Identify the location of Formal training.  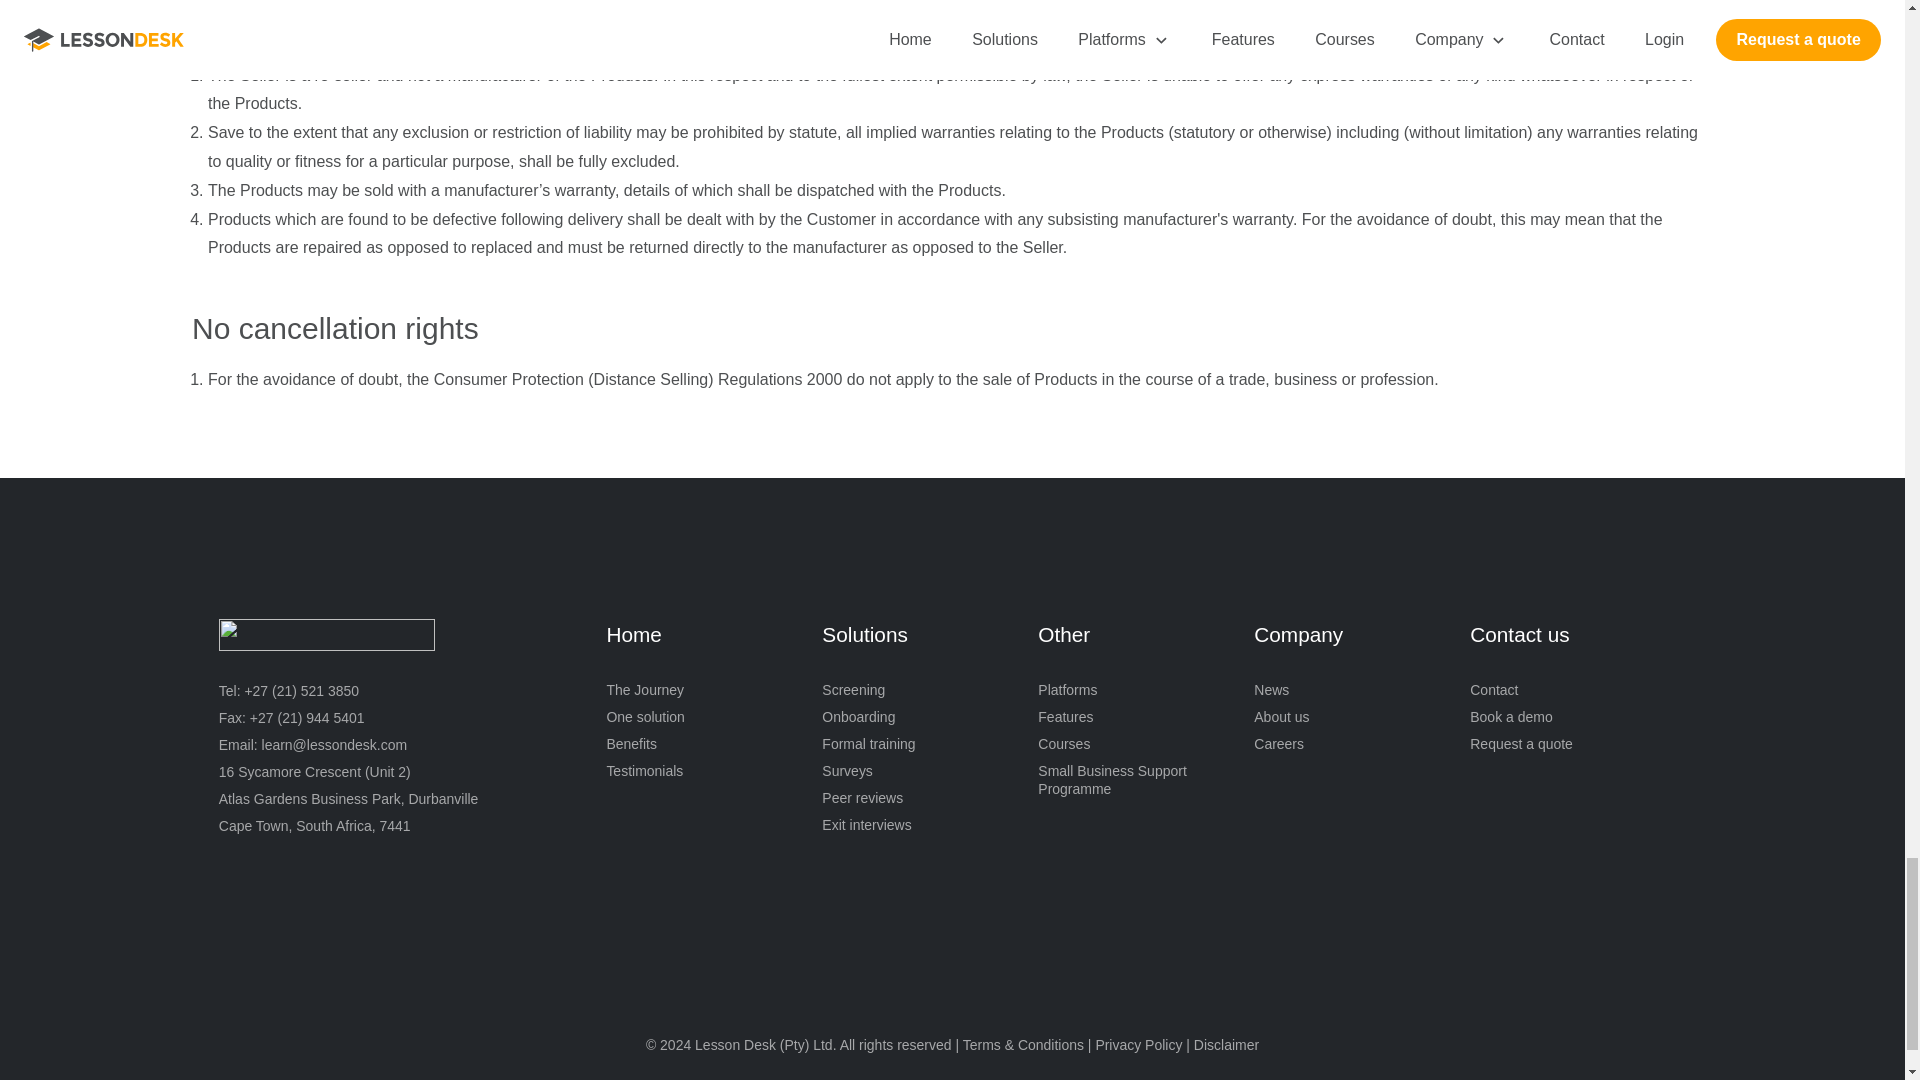
(868, 744).